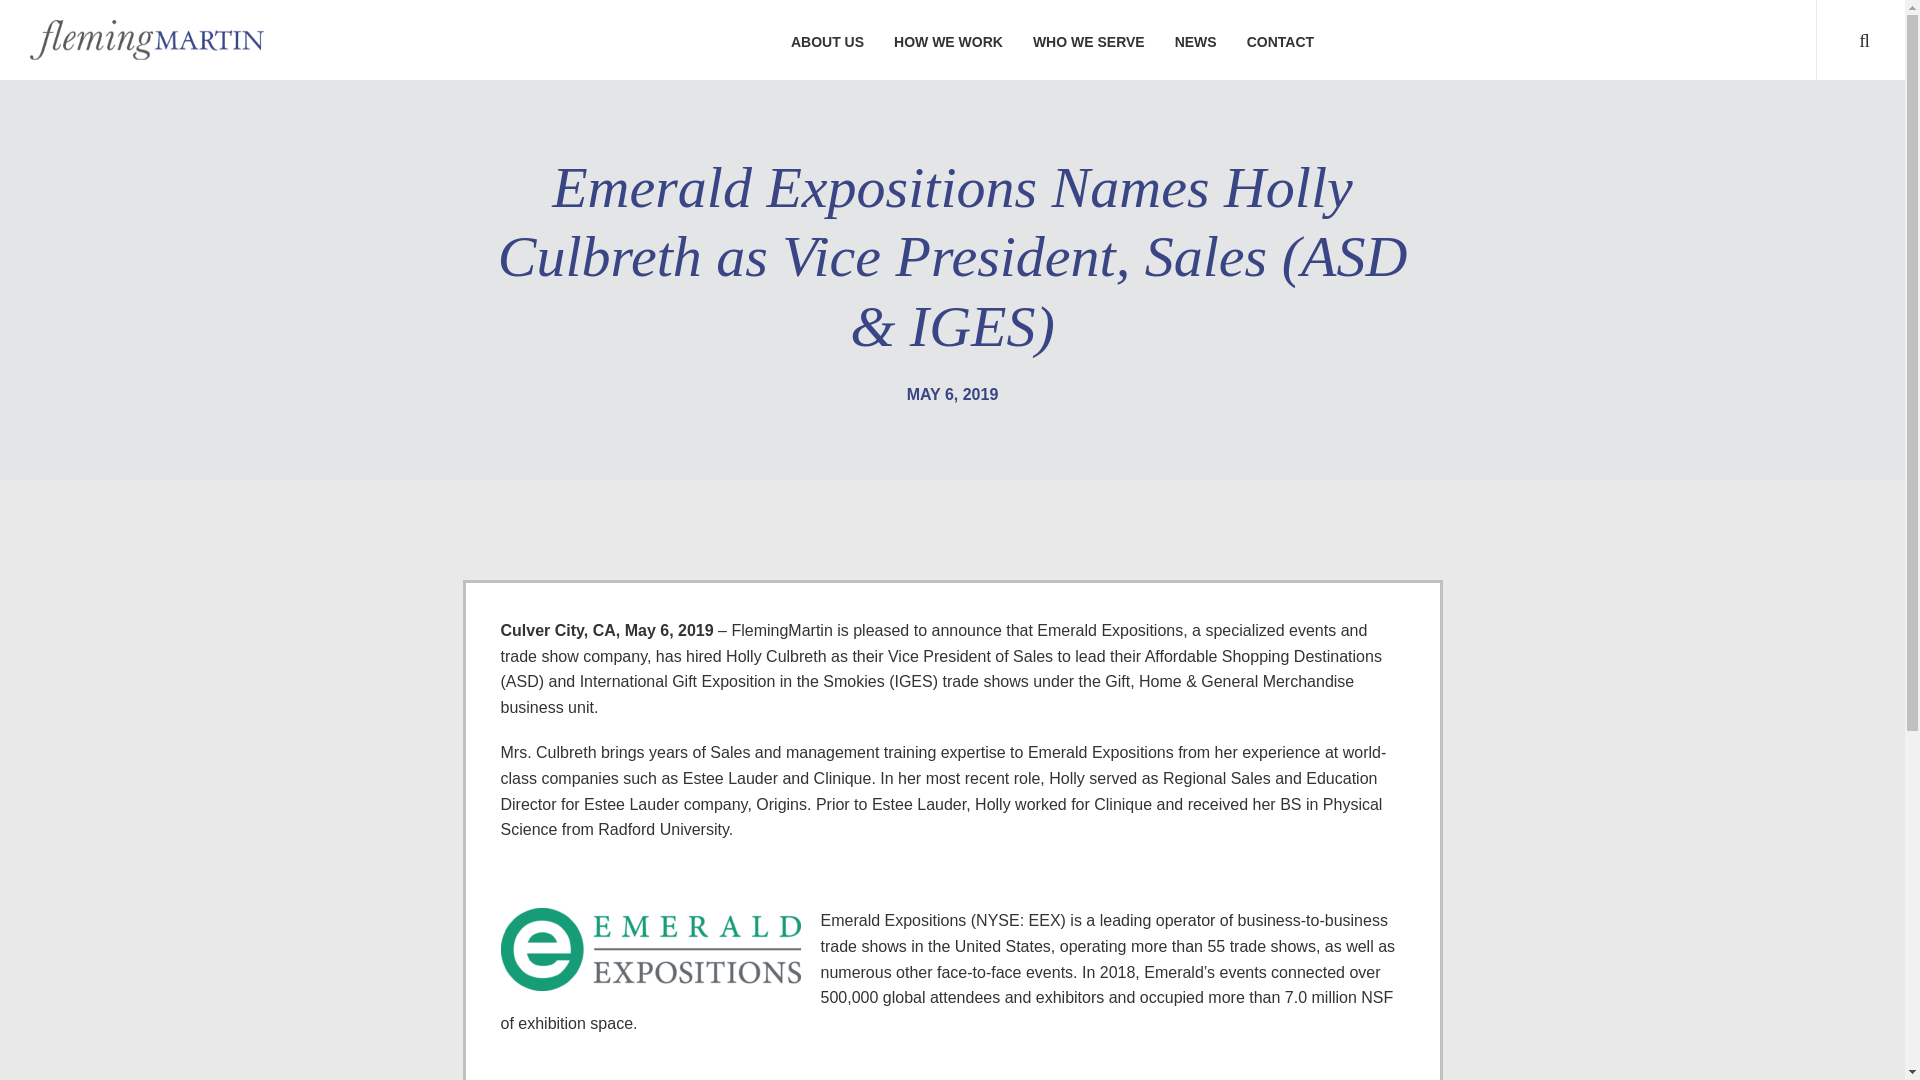 This screenshot has height=1080, width=1920. Describe the element at coordinates (948, 40) in the screenshot. I see `HOW WE WORK` at that location.